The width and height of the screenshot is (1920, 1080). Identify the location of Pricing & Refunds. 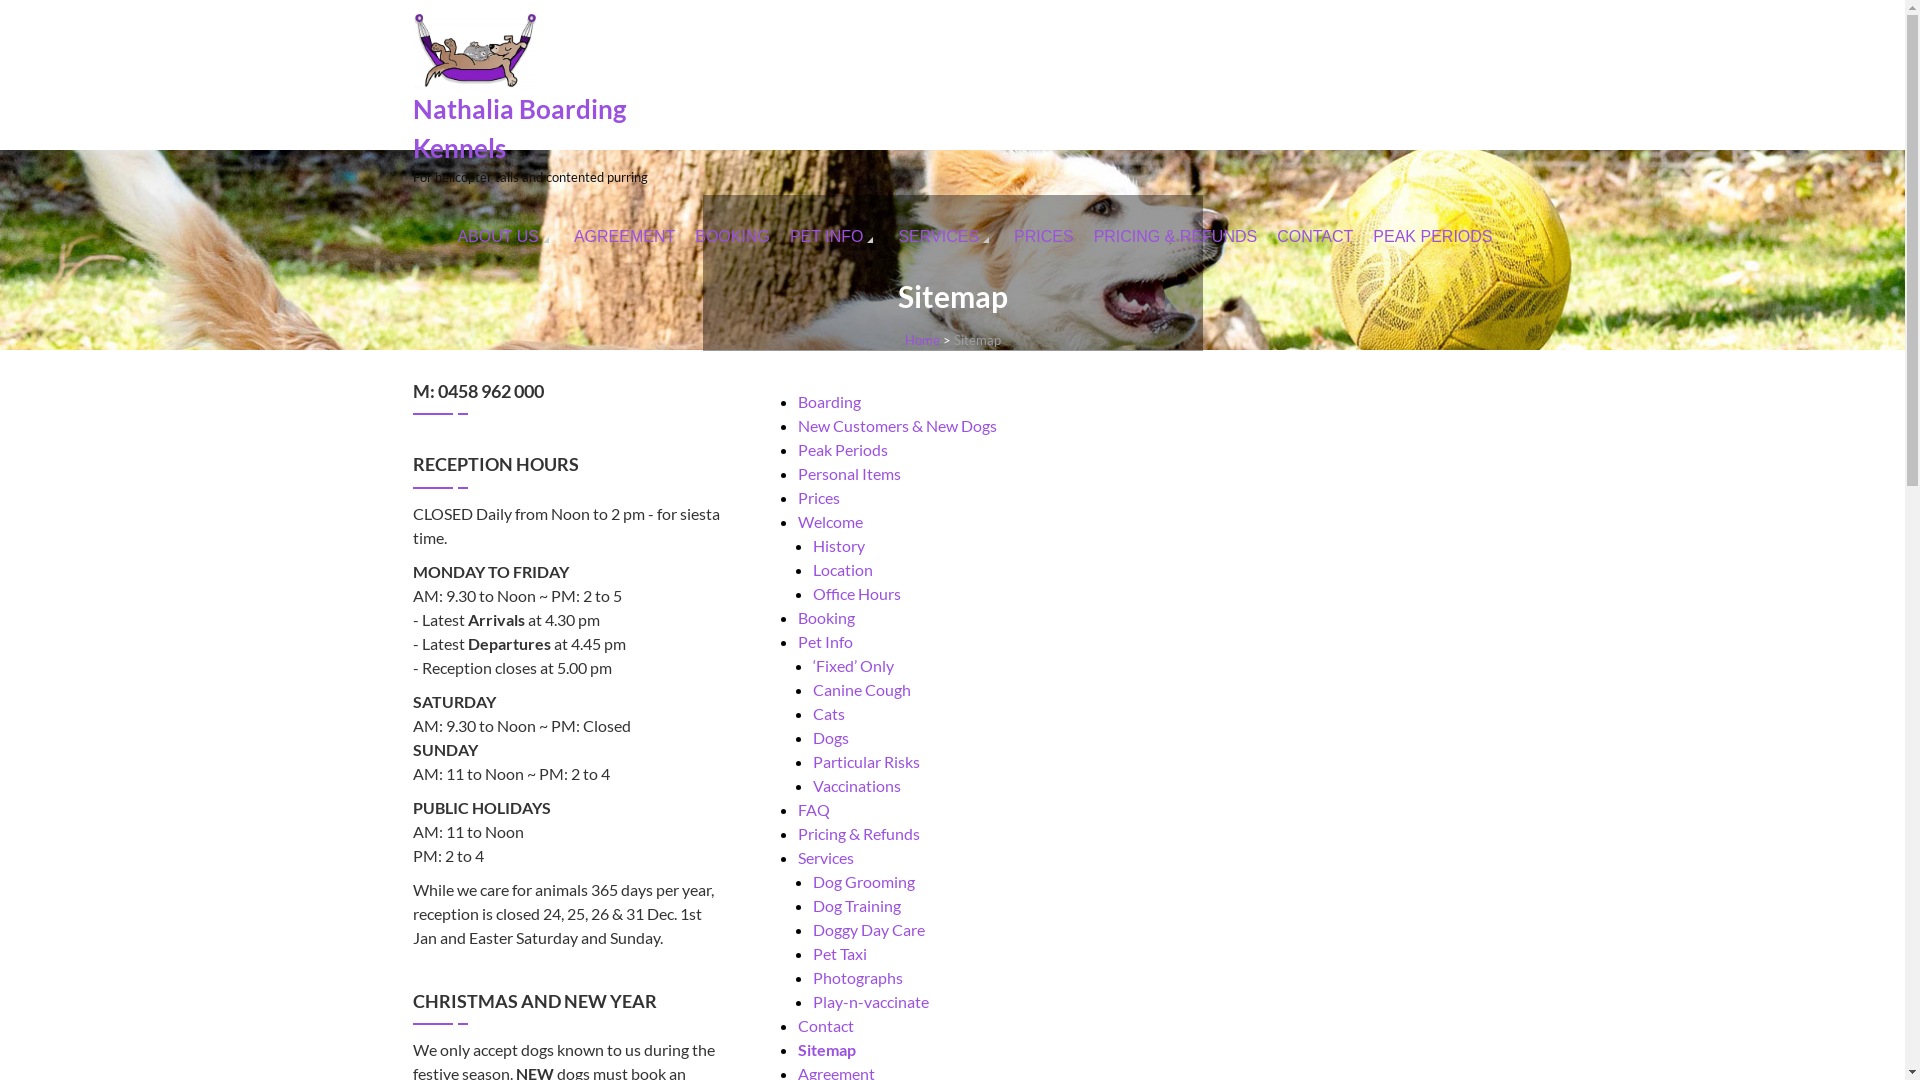
(859, 834).